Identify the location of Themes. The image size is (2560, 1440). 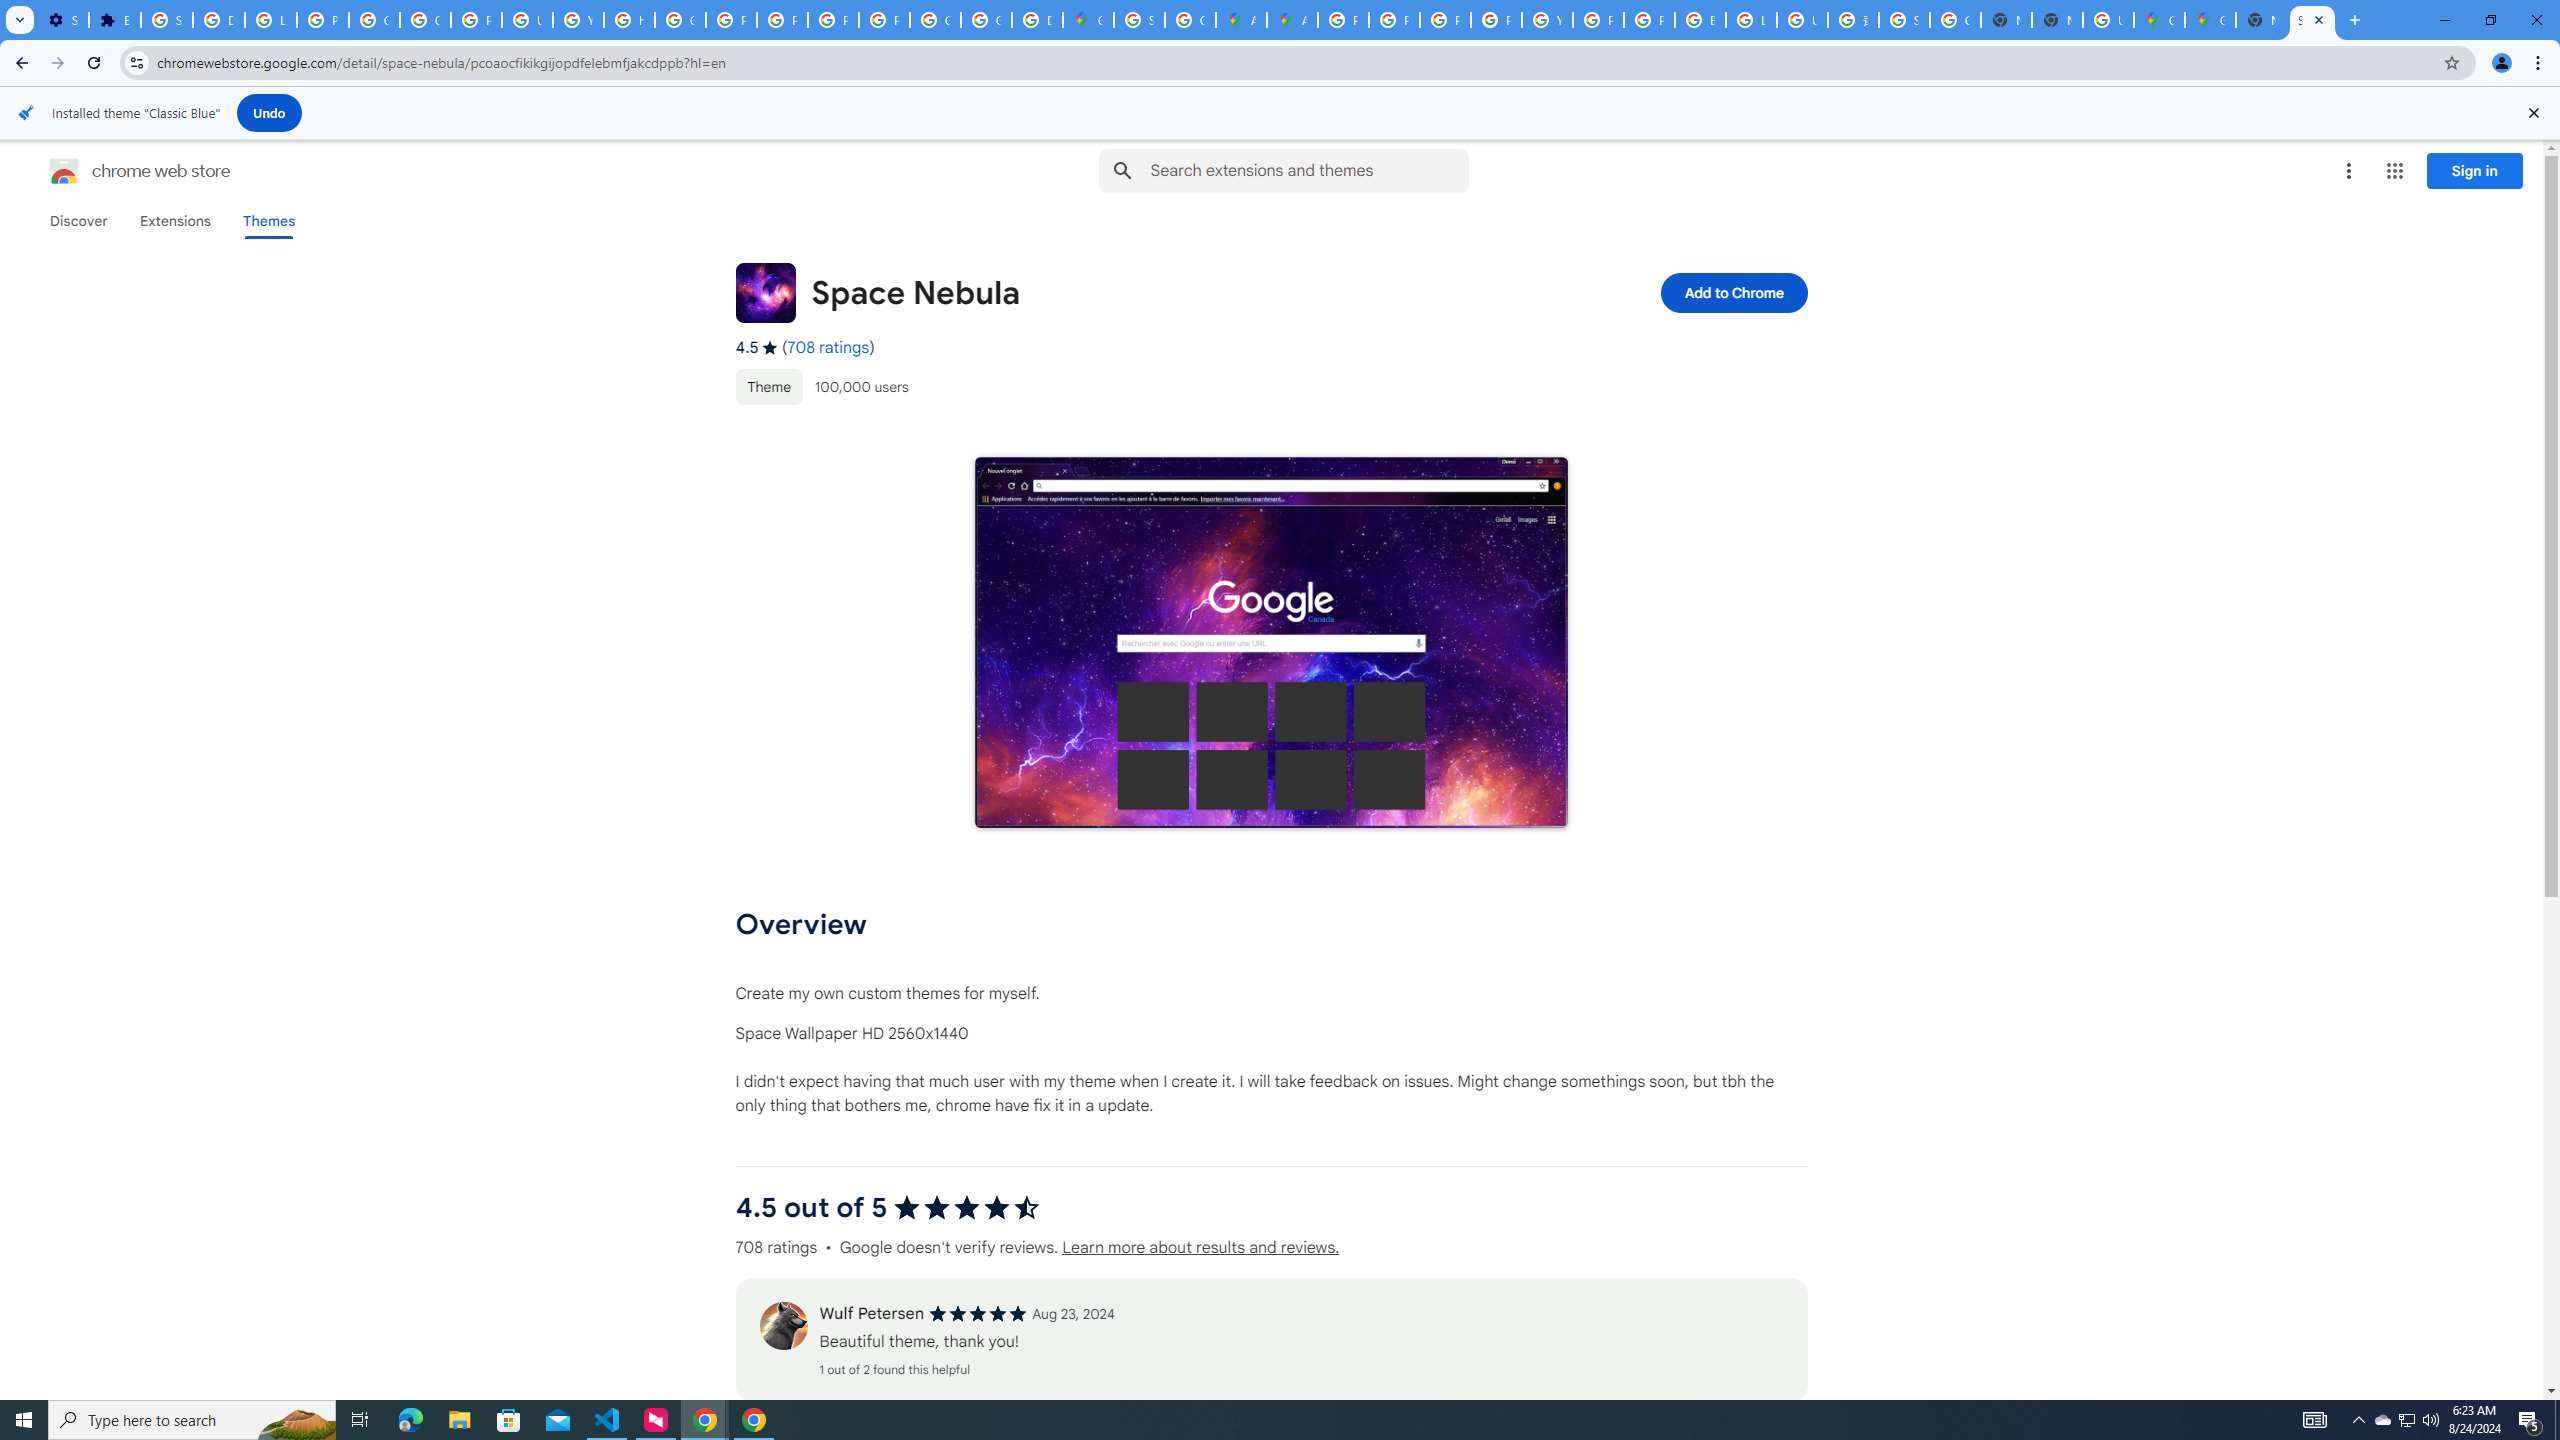
(268, 221).